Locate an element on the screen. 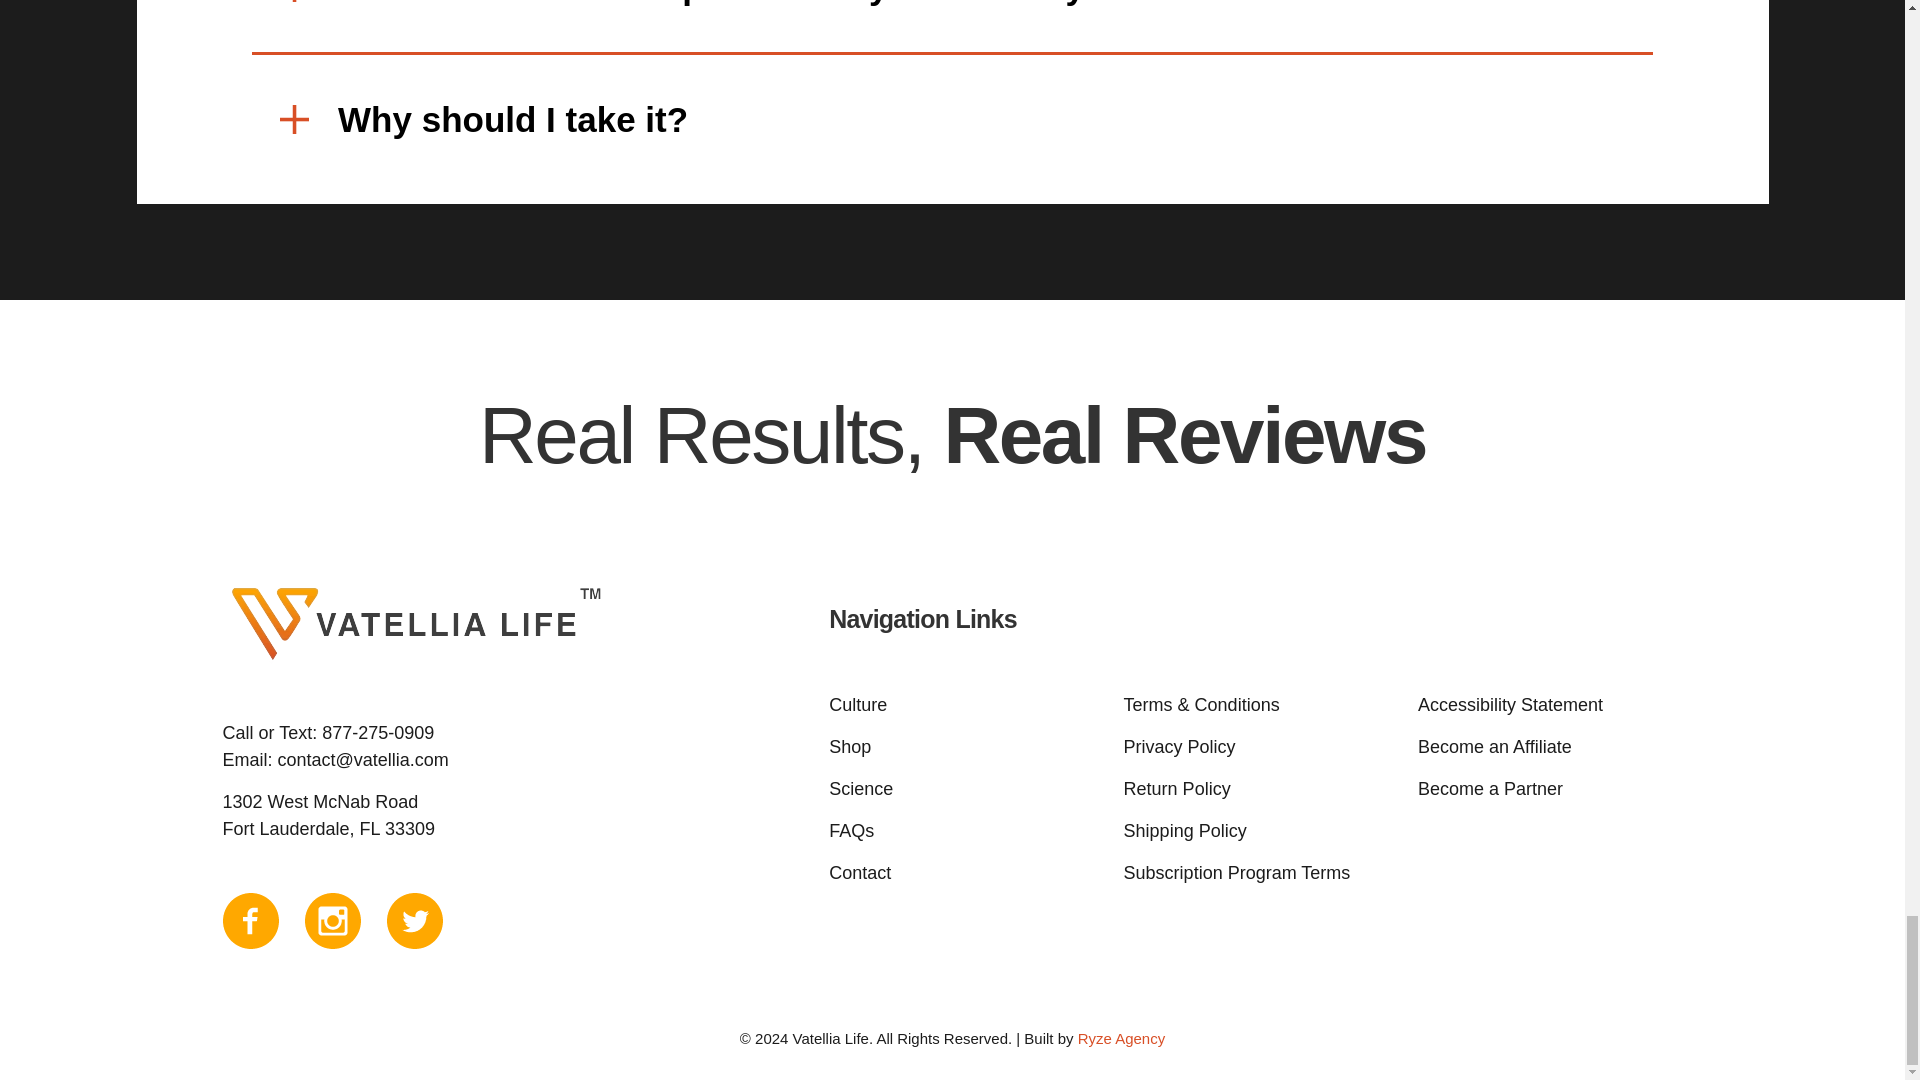  Subscription Program Terms is located at coordinates (1260, 872).